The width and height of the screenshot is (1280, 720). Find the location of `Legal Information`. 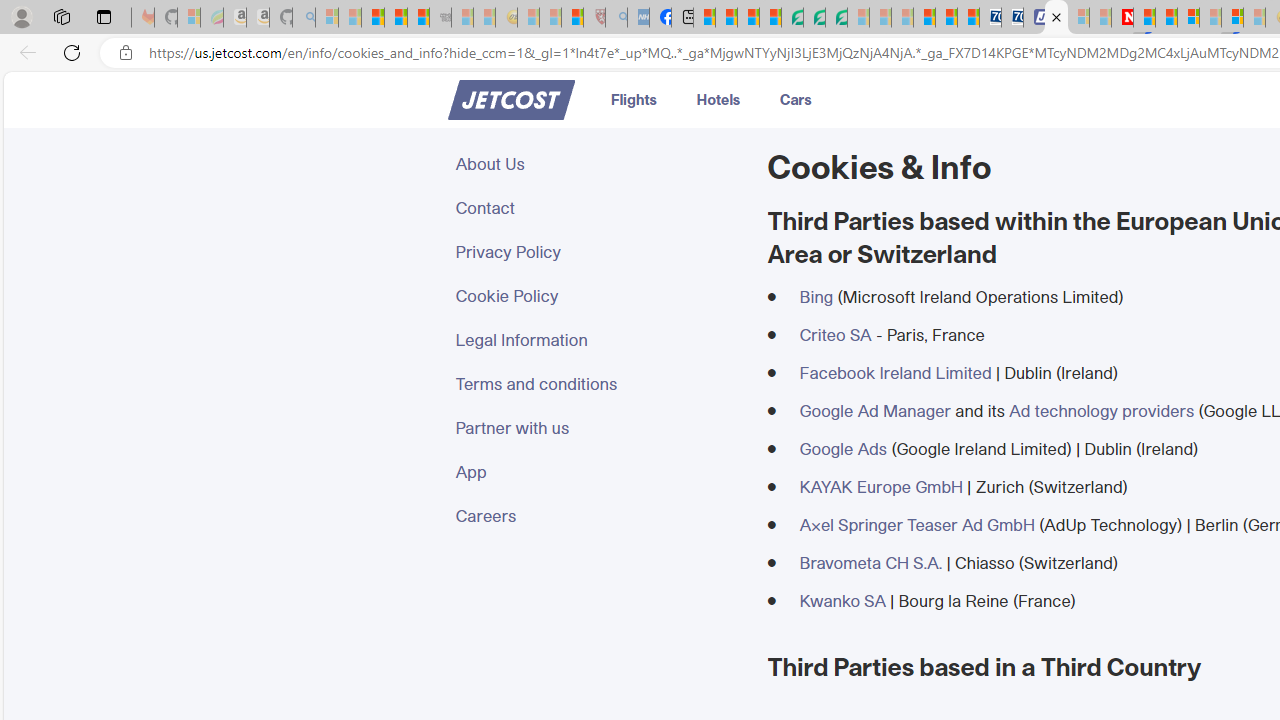

Legal Information is located at coordinates (599, 340).